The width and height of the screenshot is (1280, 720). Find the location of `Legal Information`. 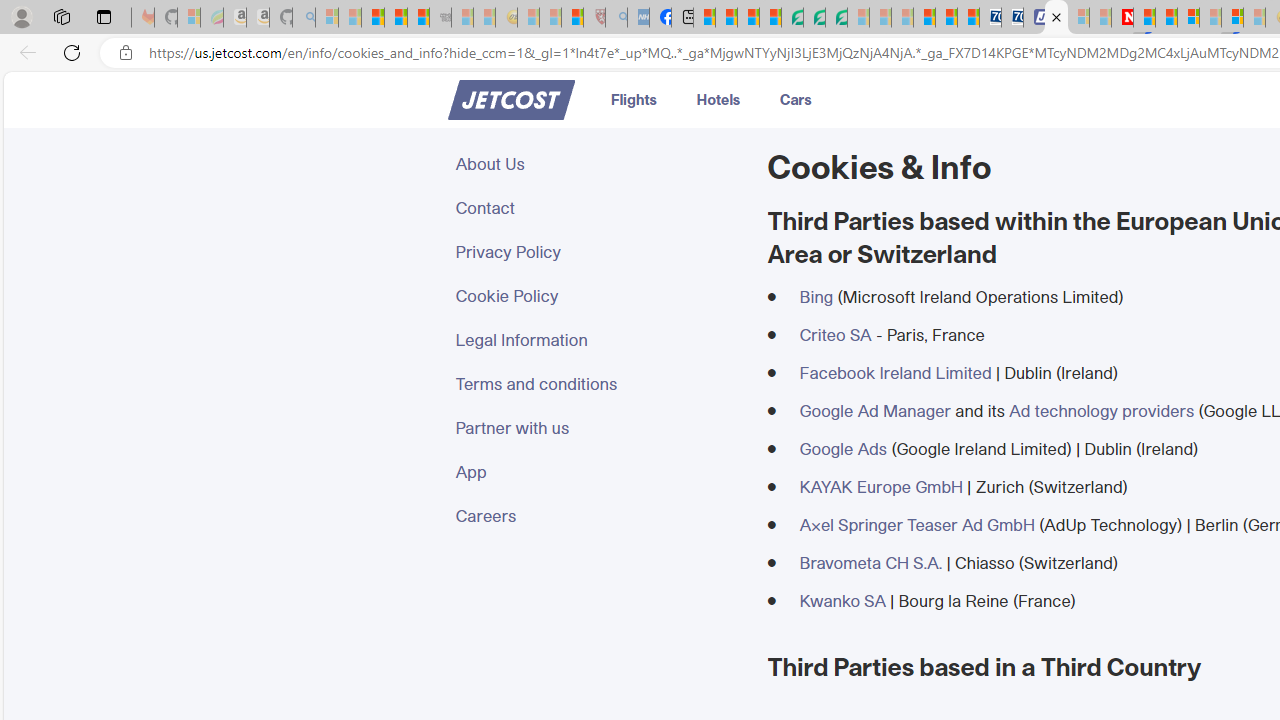

Legal Information is located at coordinates (599, 340).